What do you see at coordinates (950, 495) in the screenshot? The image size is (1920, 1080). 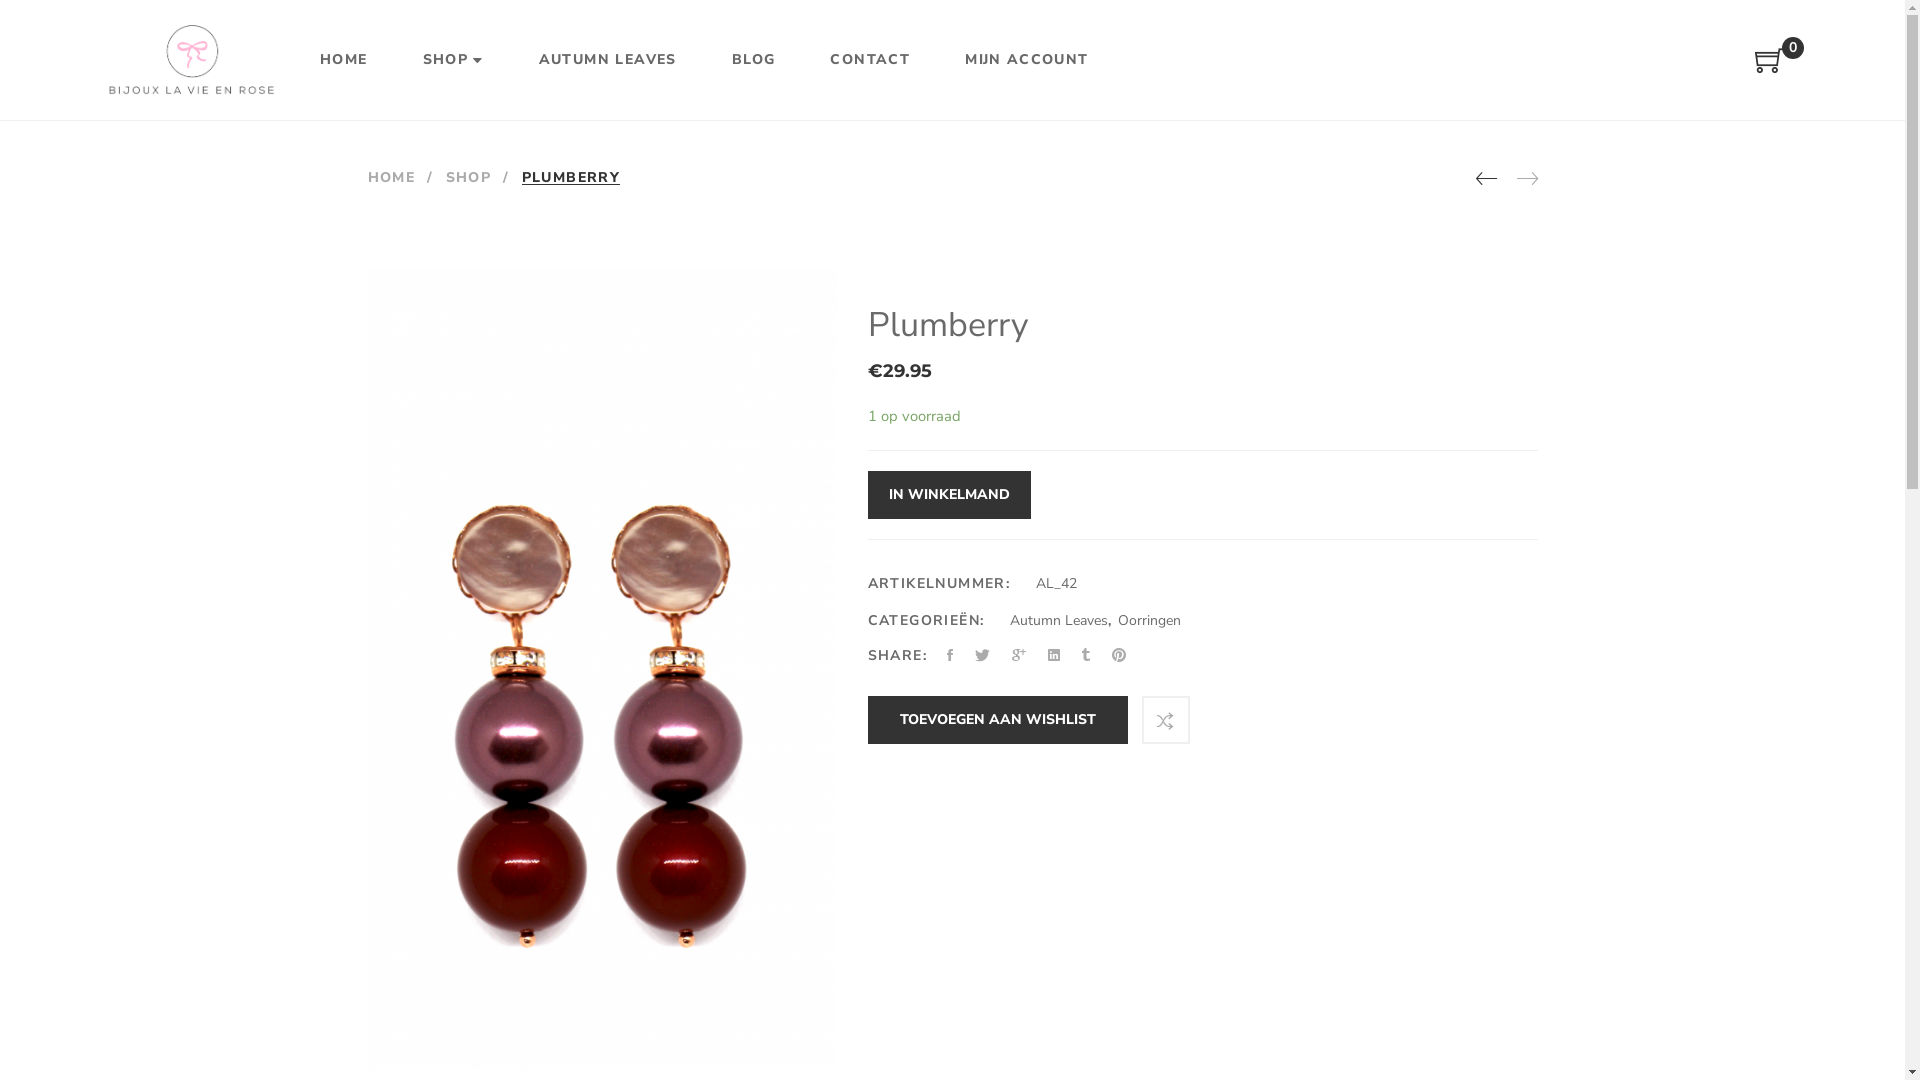 I see `IN WINKELMAND` at bounding box center [950, 495].